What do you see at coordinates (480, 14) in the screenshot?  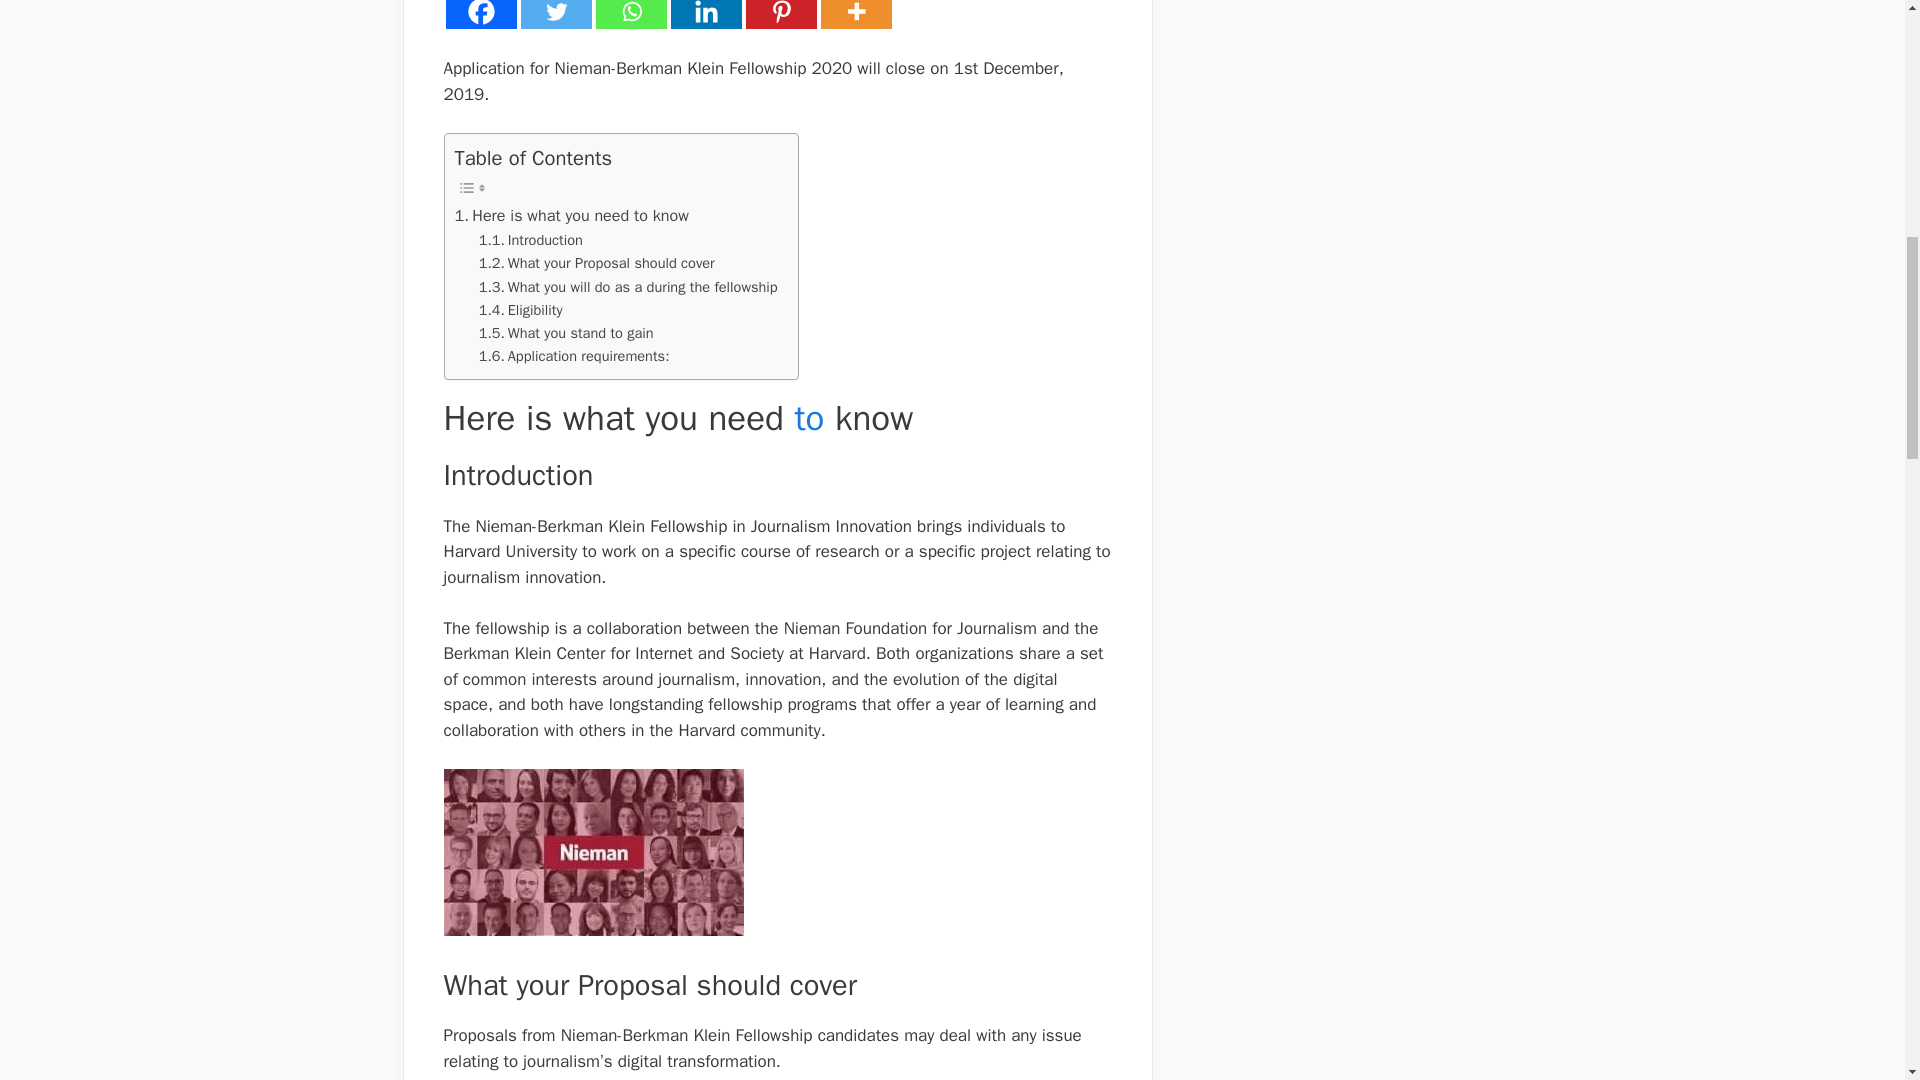 I see `Facebook` at bounding box center [480, 14].